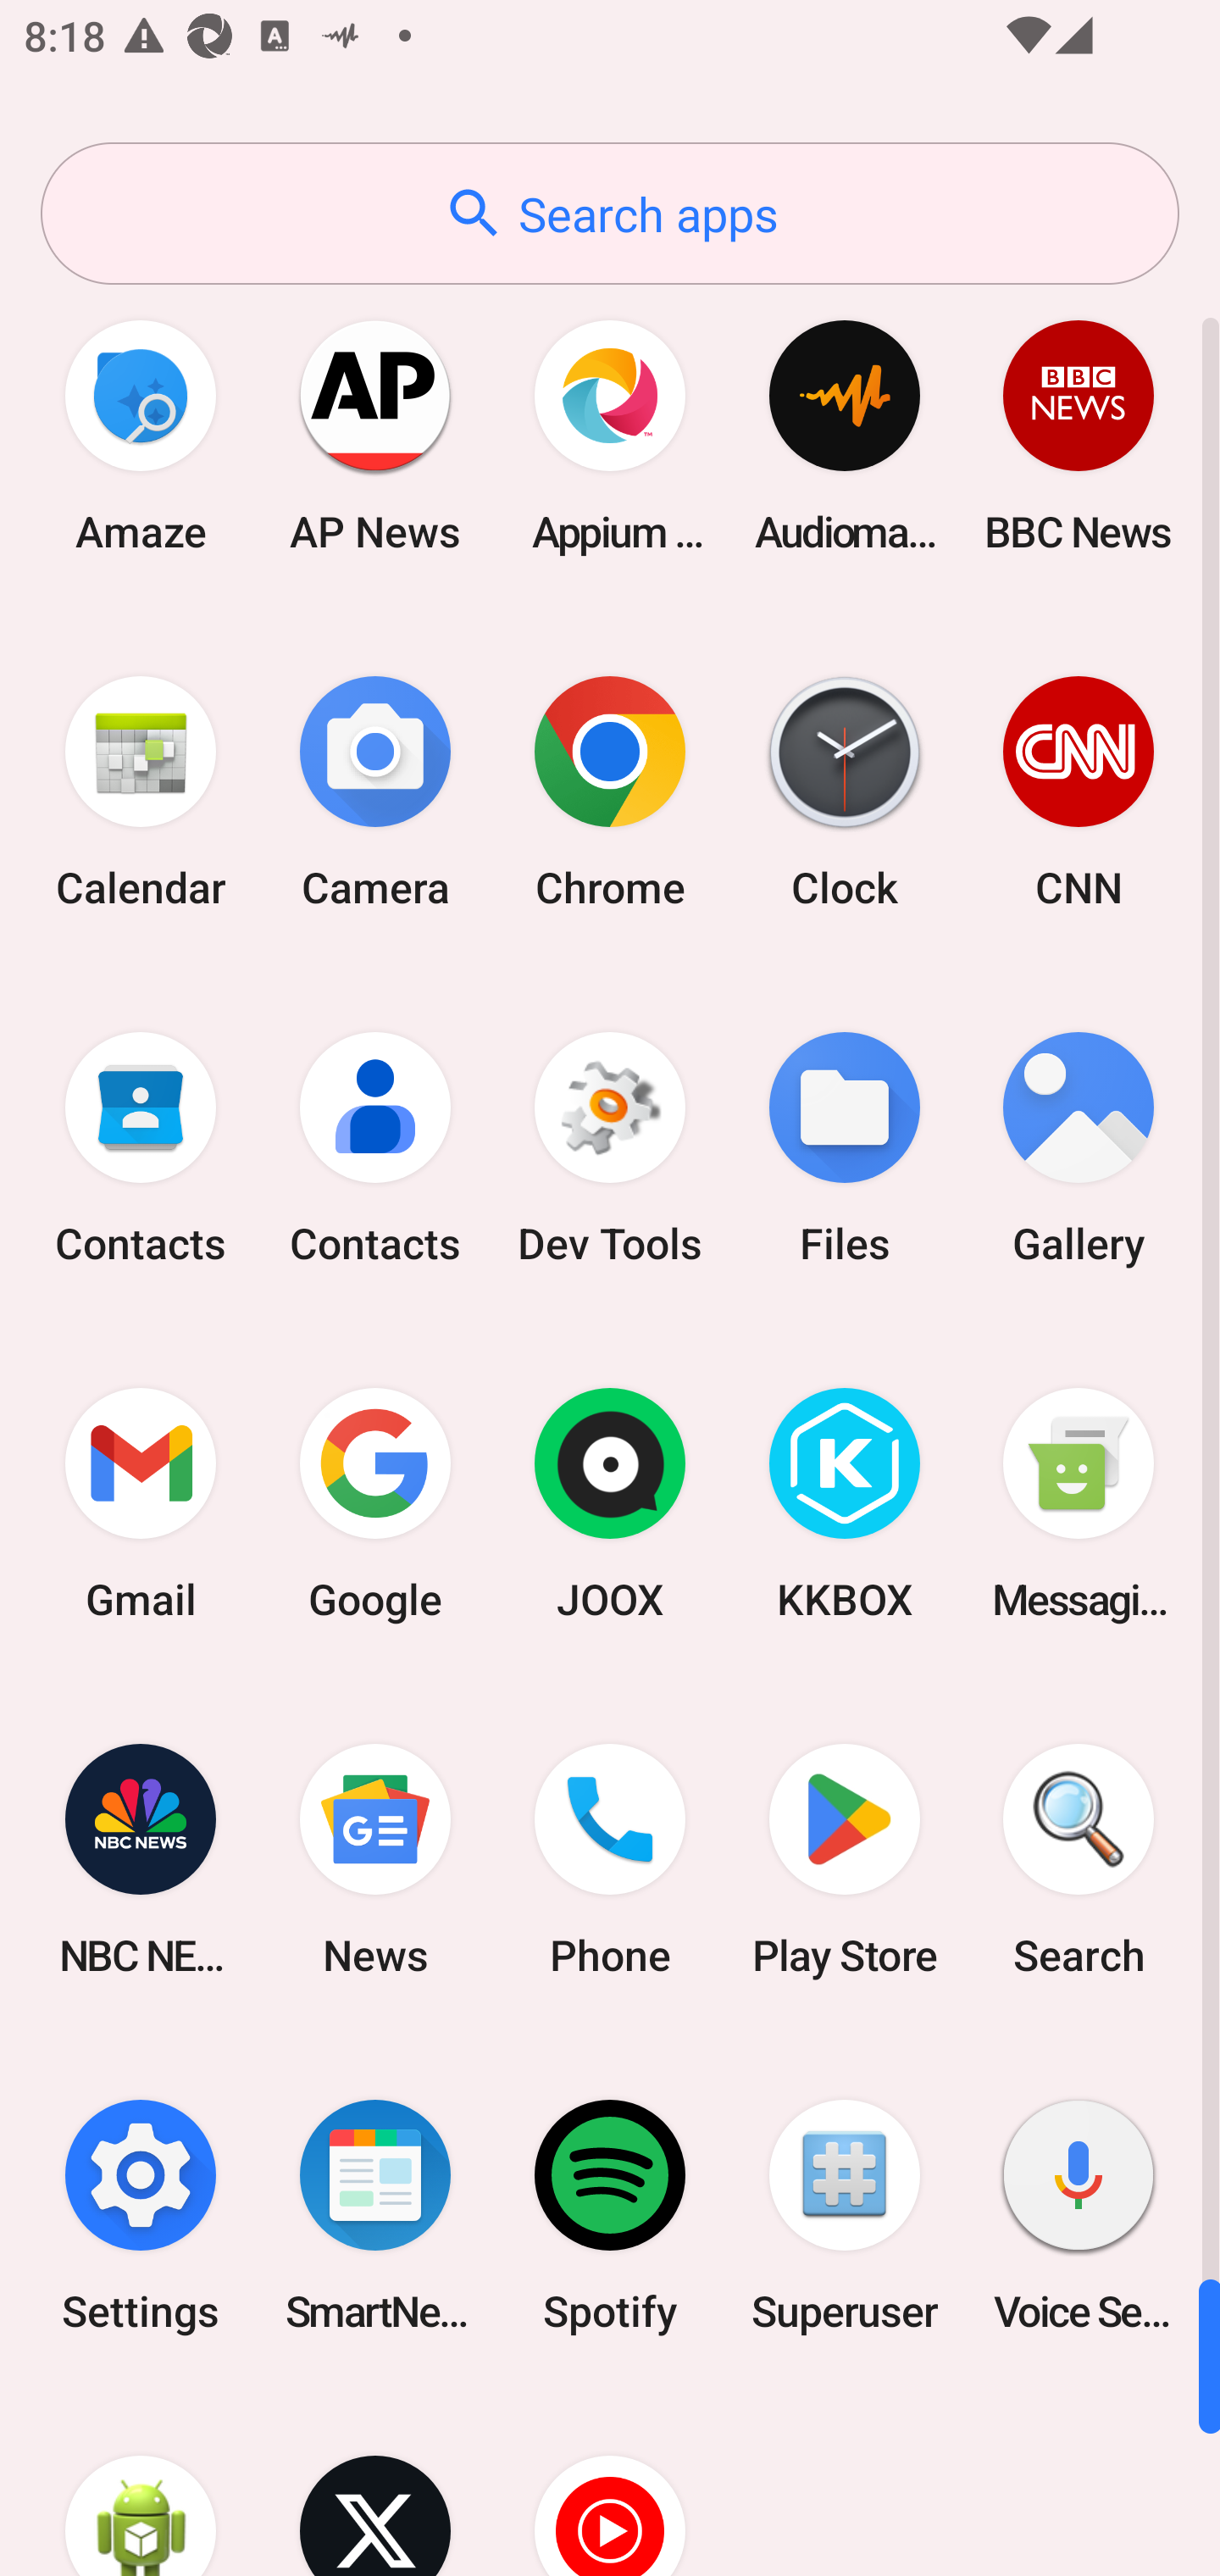 This screenshot has height=2576, width=1220. What do you see at coordinates (375, 791) in the screenshot?
I see `Camera` at bounding box center [375, 791].